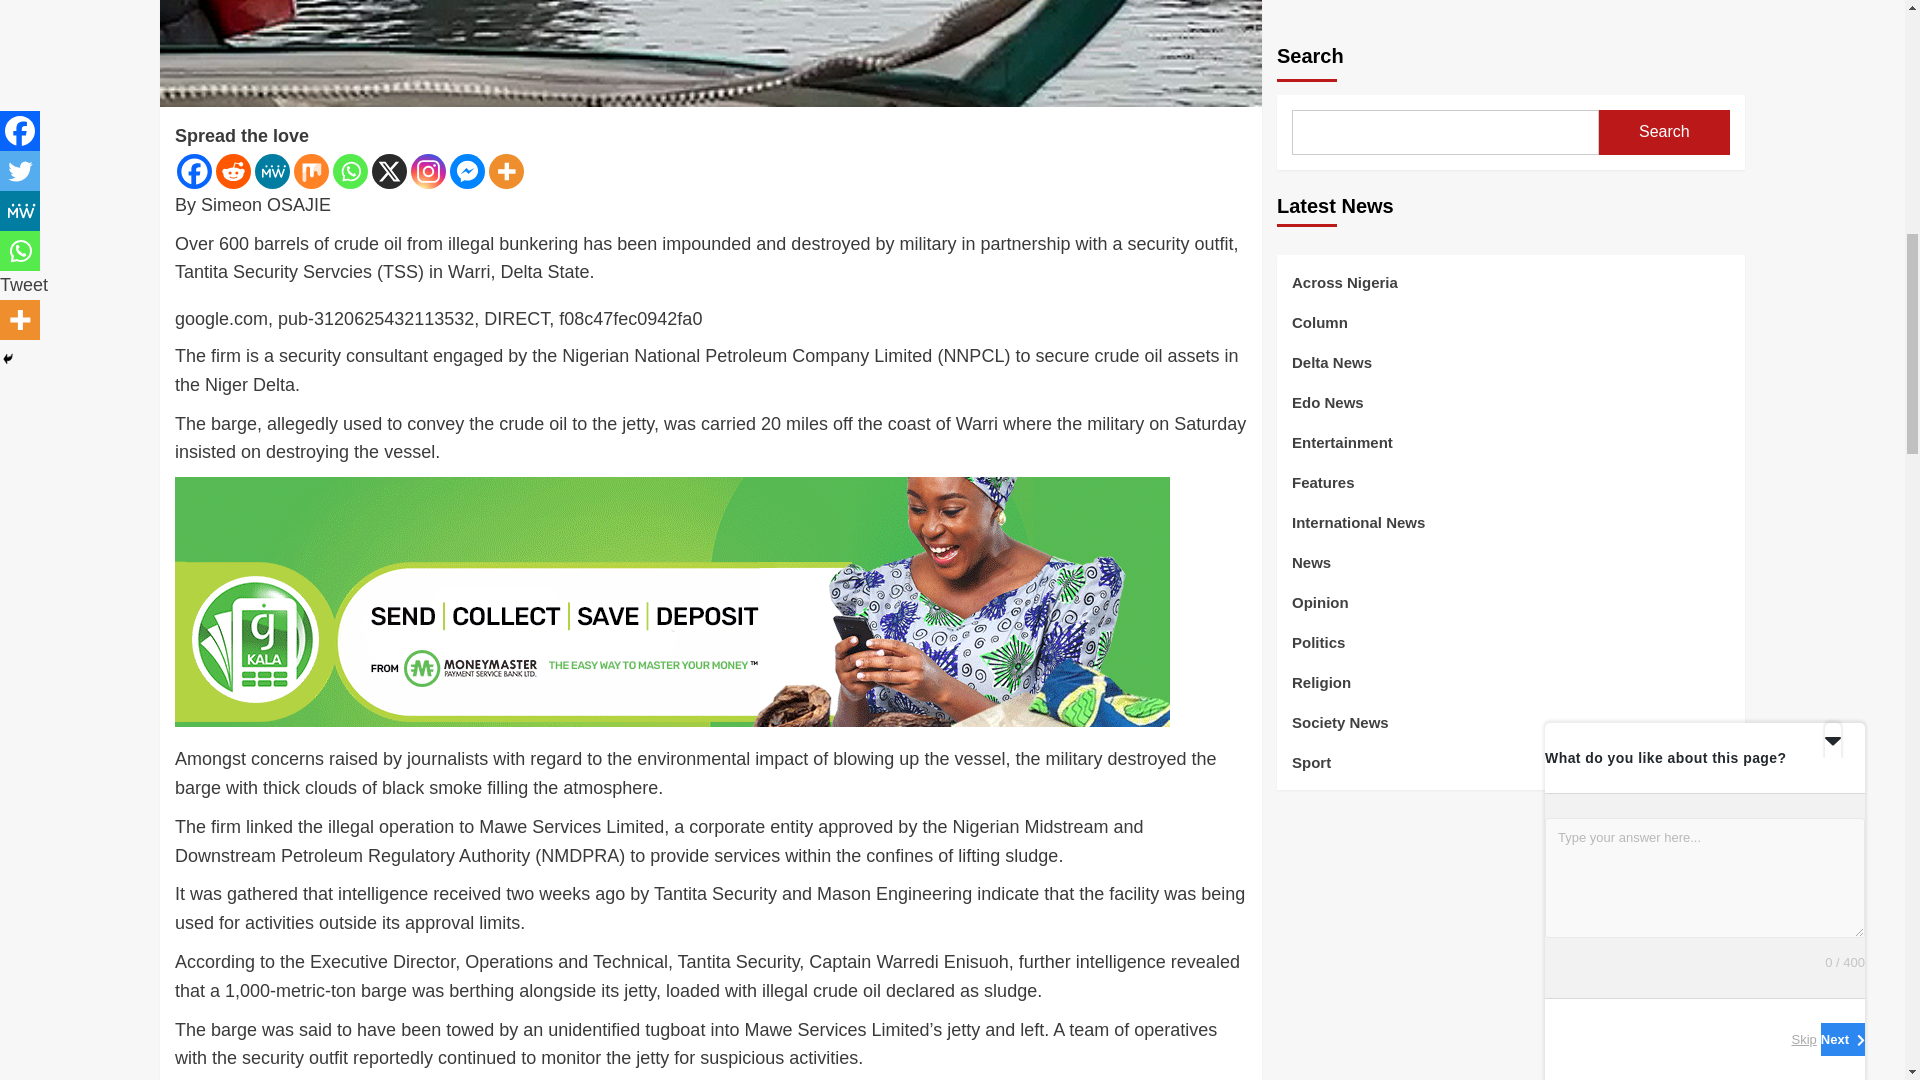  What do you see at coordinates (310, 172) in the screenshot?
I see `Mix` at bounding box center [310, 172].